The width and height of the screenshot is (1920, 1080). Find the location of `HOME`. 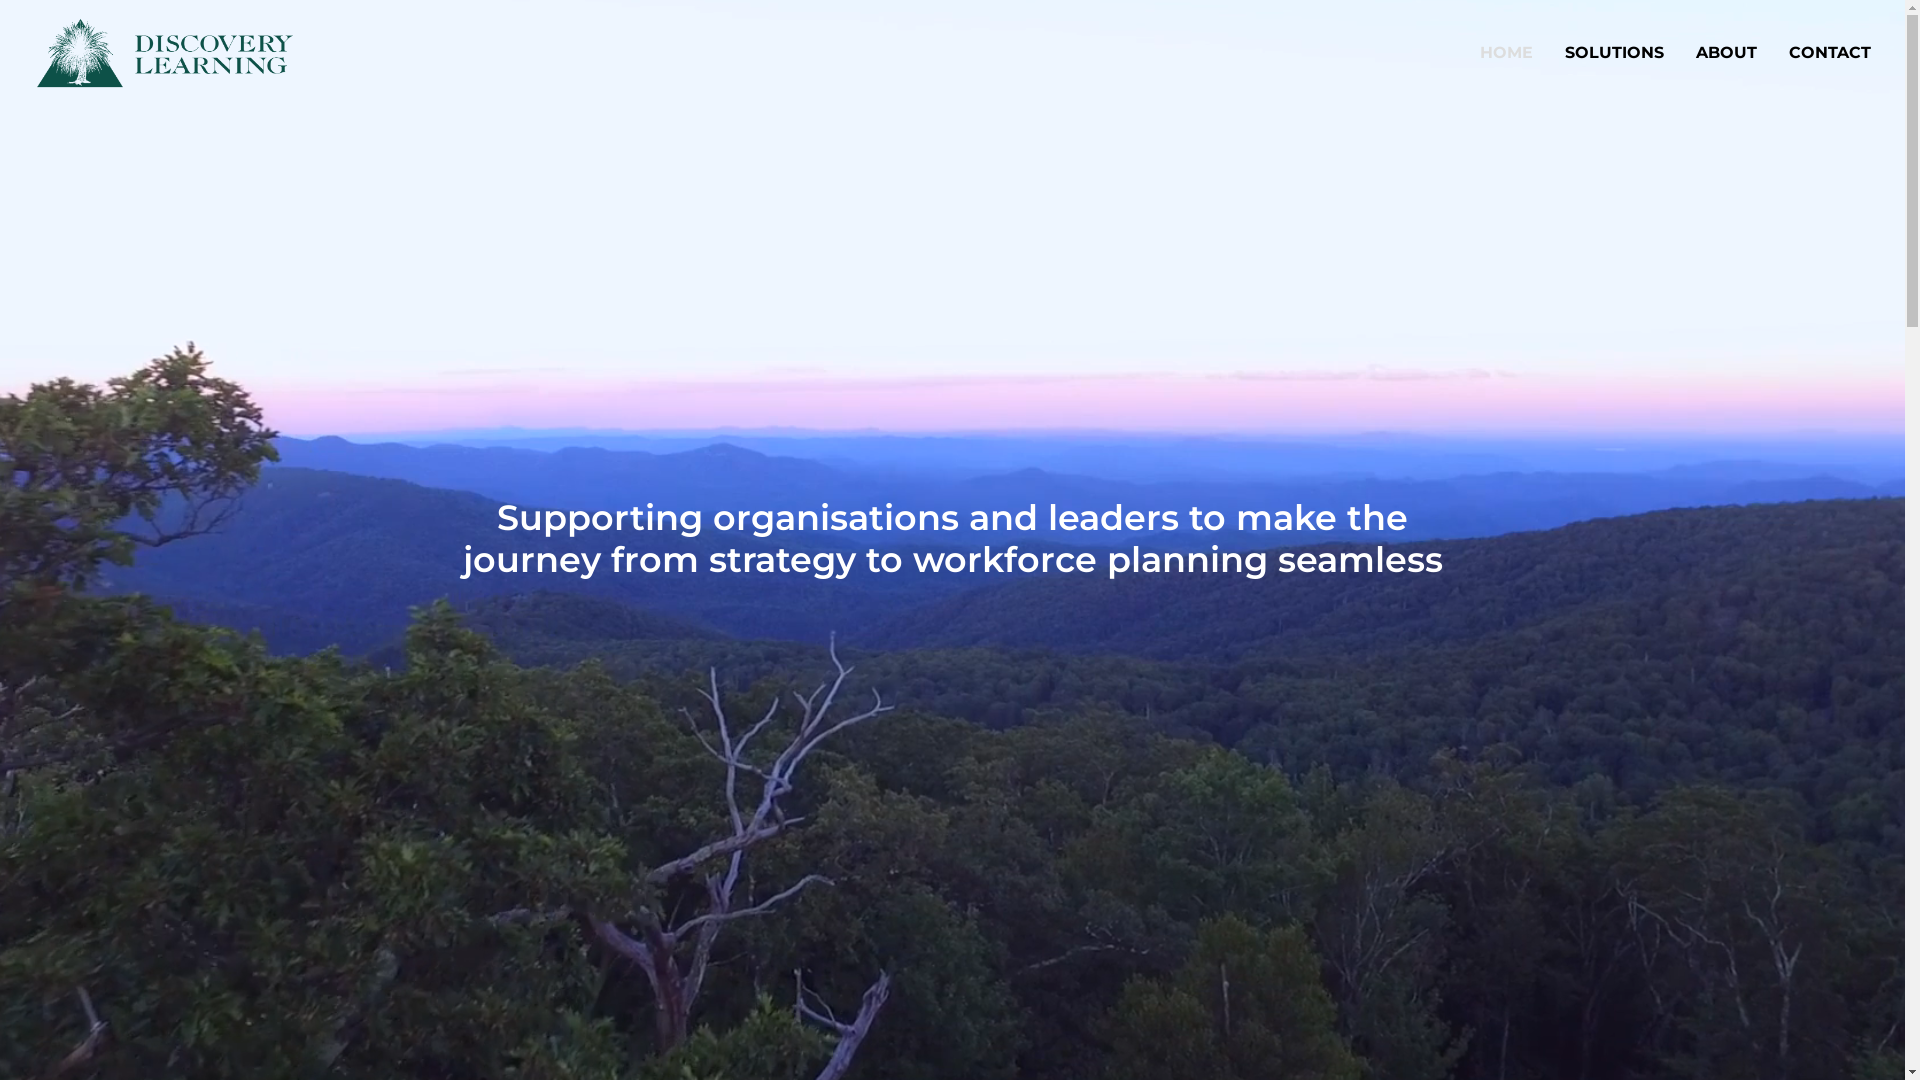

HOME is located at coordinates (1514, 53).